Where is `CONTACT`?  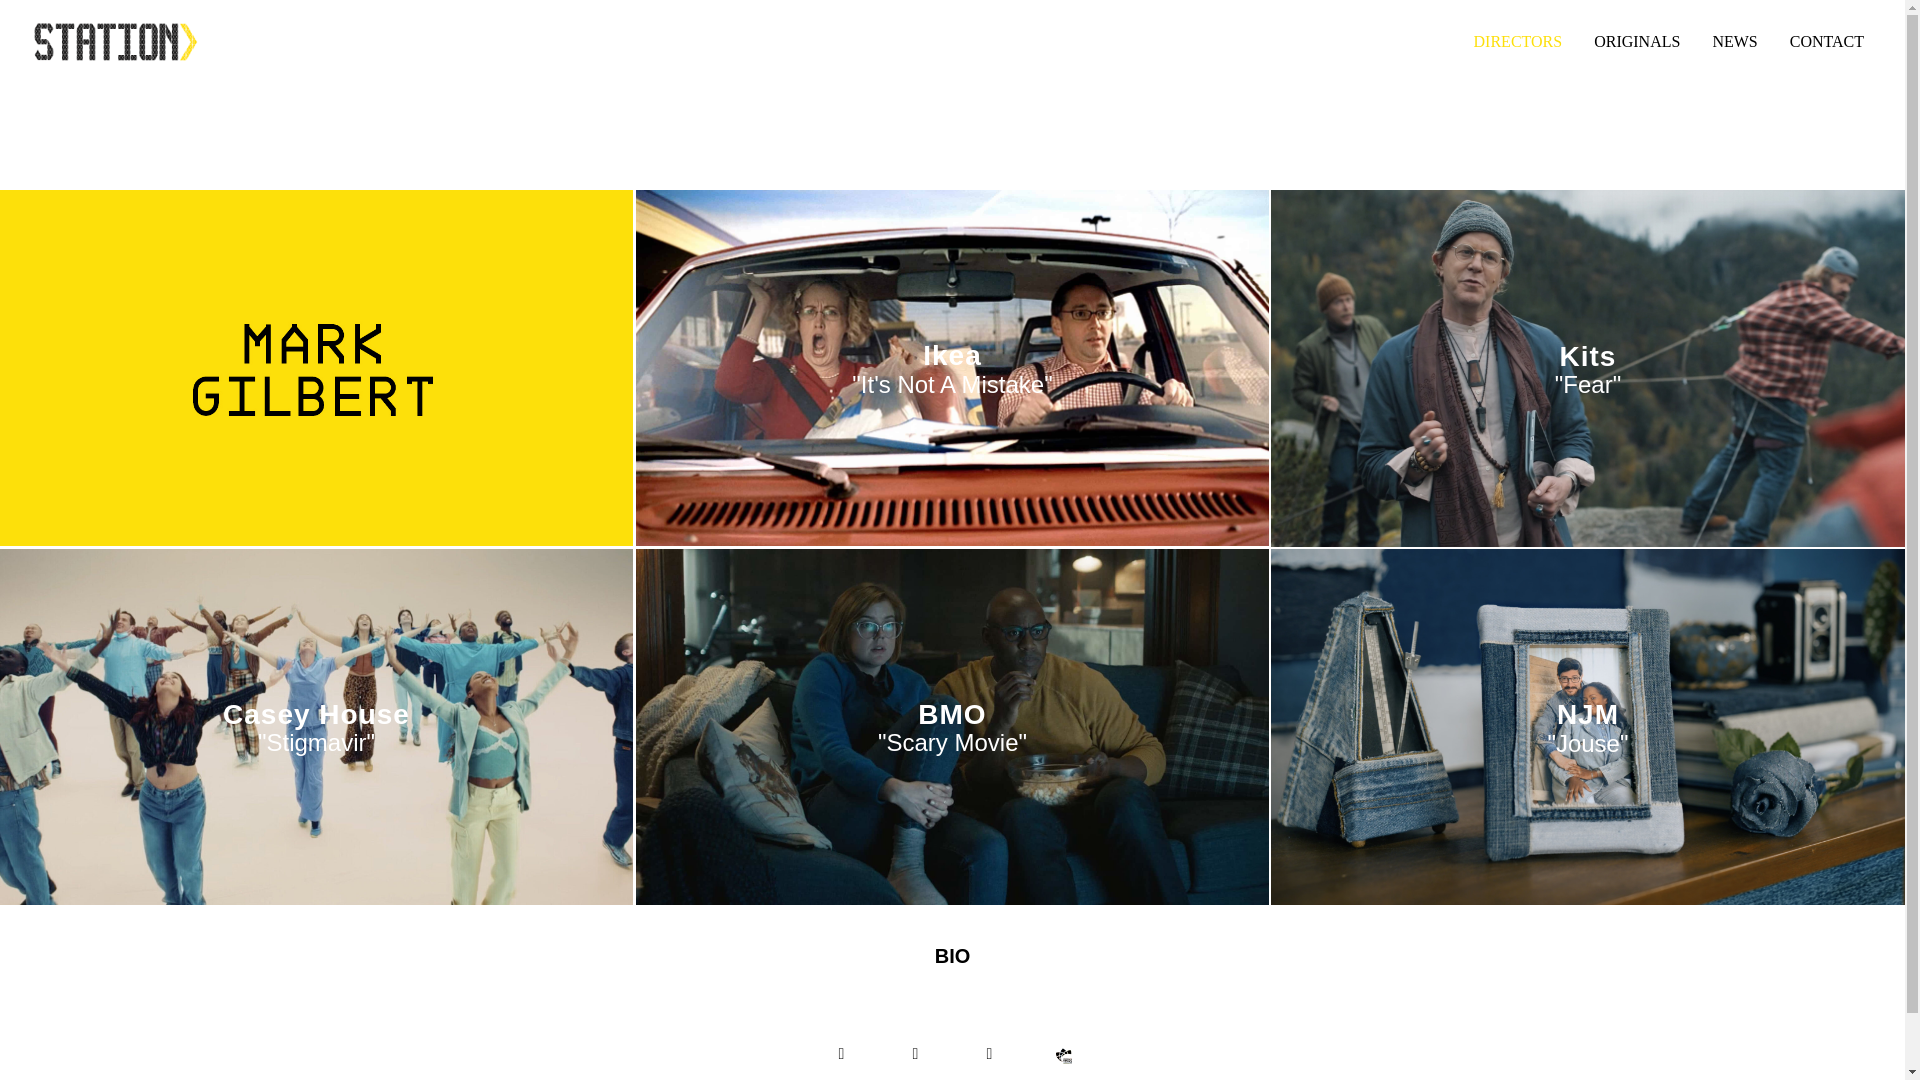
CONTACT is located at coordinates (1826, 41).